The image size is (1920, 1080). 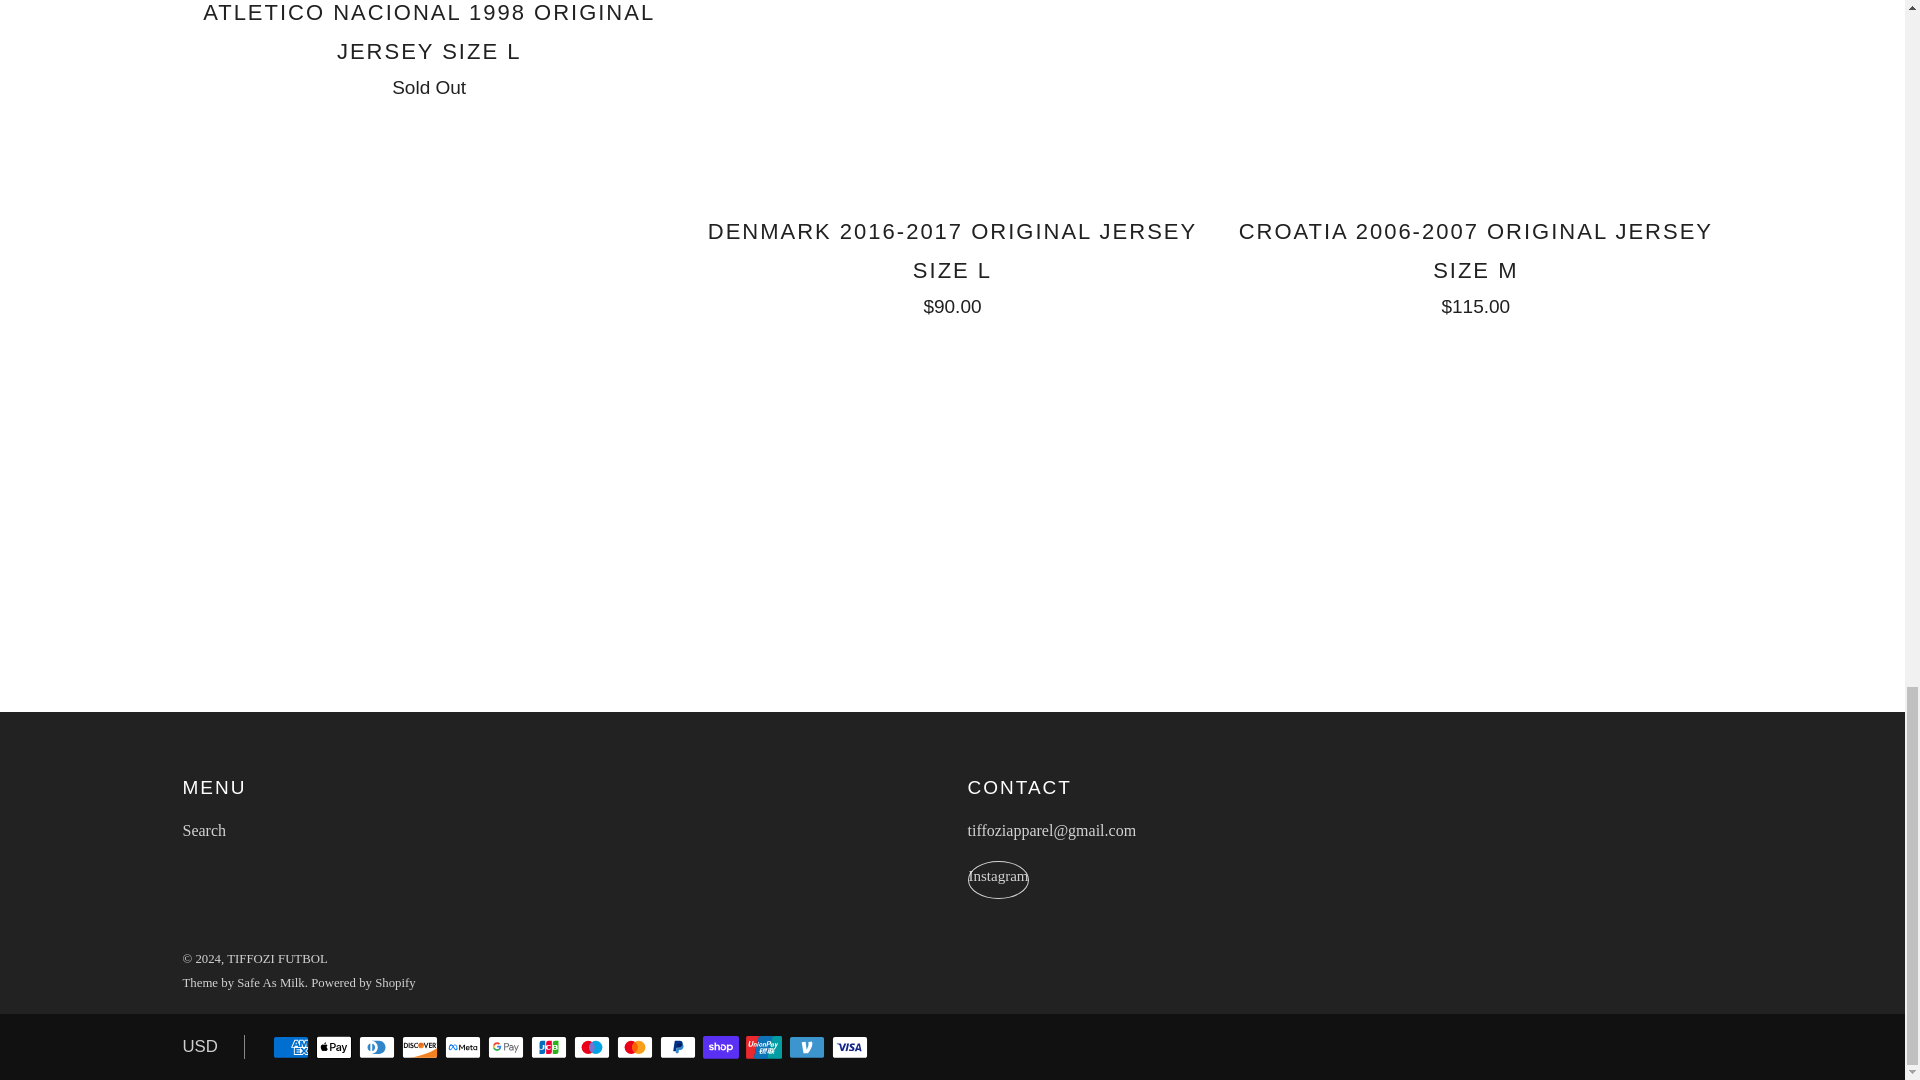 What do you see at coordinates (1475, 264) in the screenshot?
I see `PORTUGAL RONALDO 2014-2015  ORIGINAL JERSEY Size XL` at bounding box center [1475, 264].